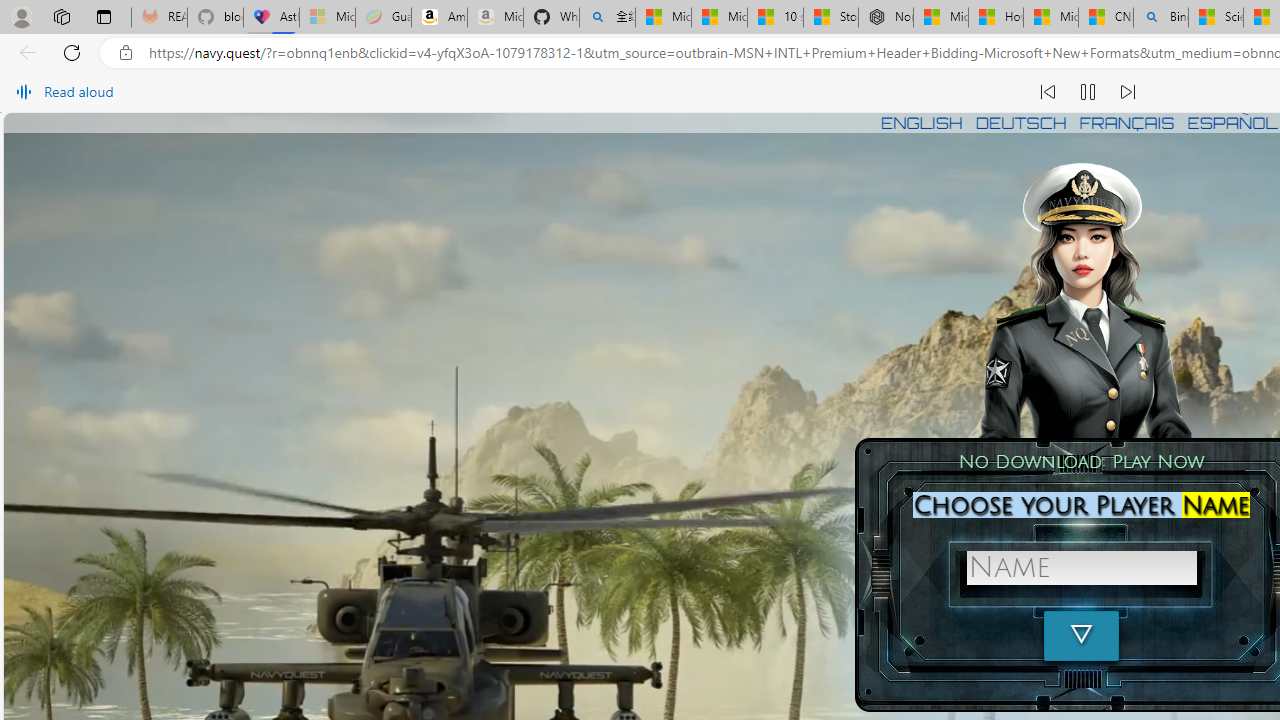 Image resolution: width=1280 pixels, height=720 pixels. I want to click on CNN - MSN, so click(1106, 18).